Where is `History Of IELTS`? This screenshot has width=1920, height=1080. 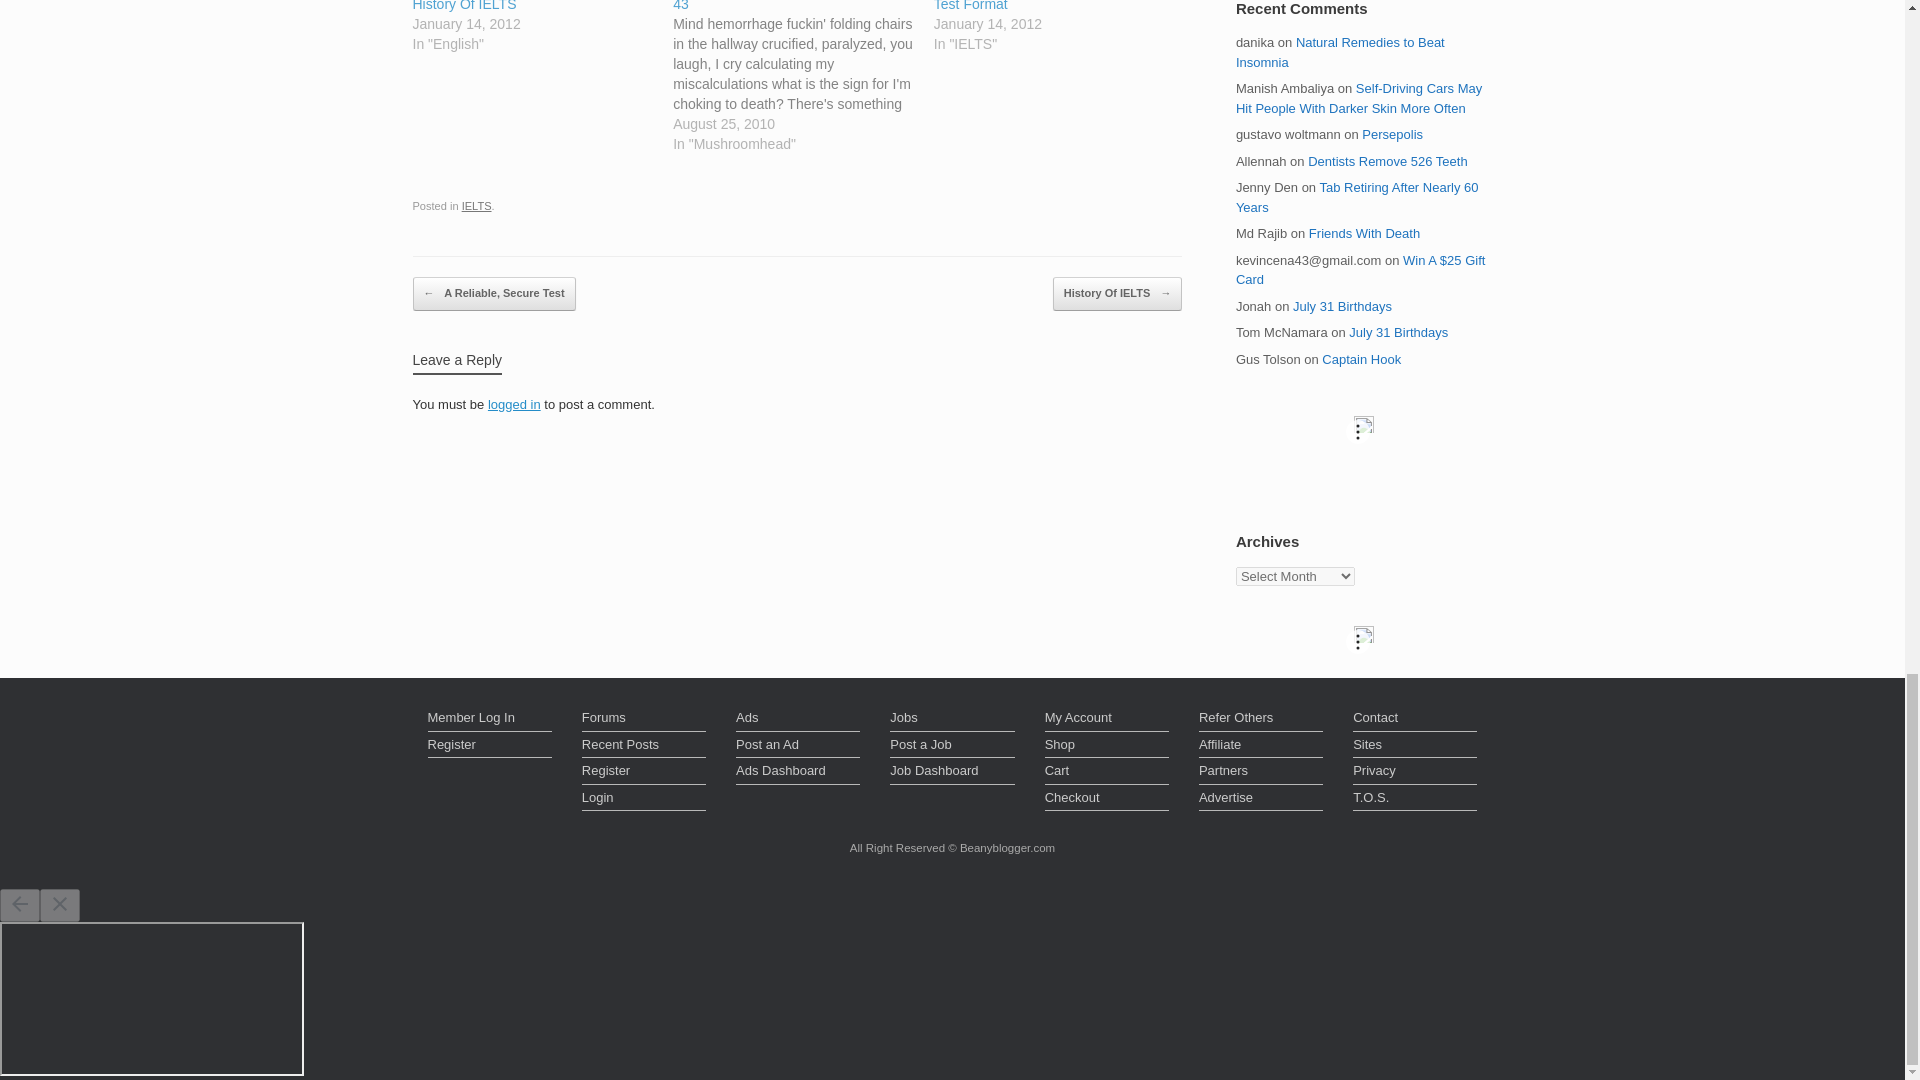
History Of IELTS is located at coordinates (542, 27).